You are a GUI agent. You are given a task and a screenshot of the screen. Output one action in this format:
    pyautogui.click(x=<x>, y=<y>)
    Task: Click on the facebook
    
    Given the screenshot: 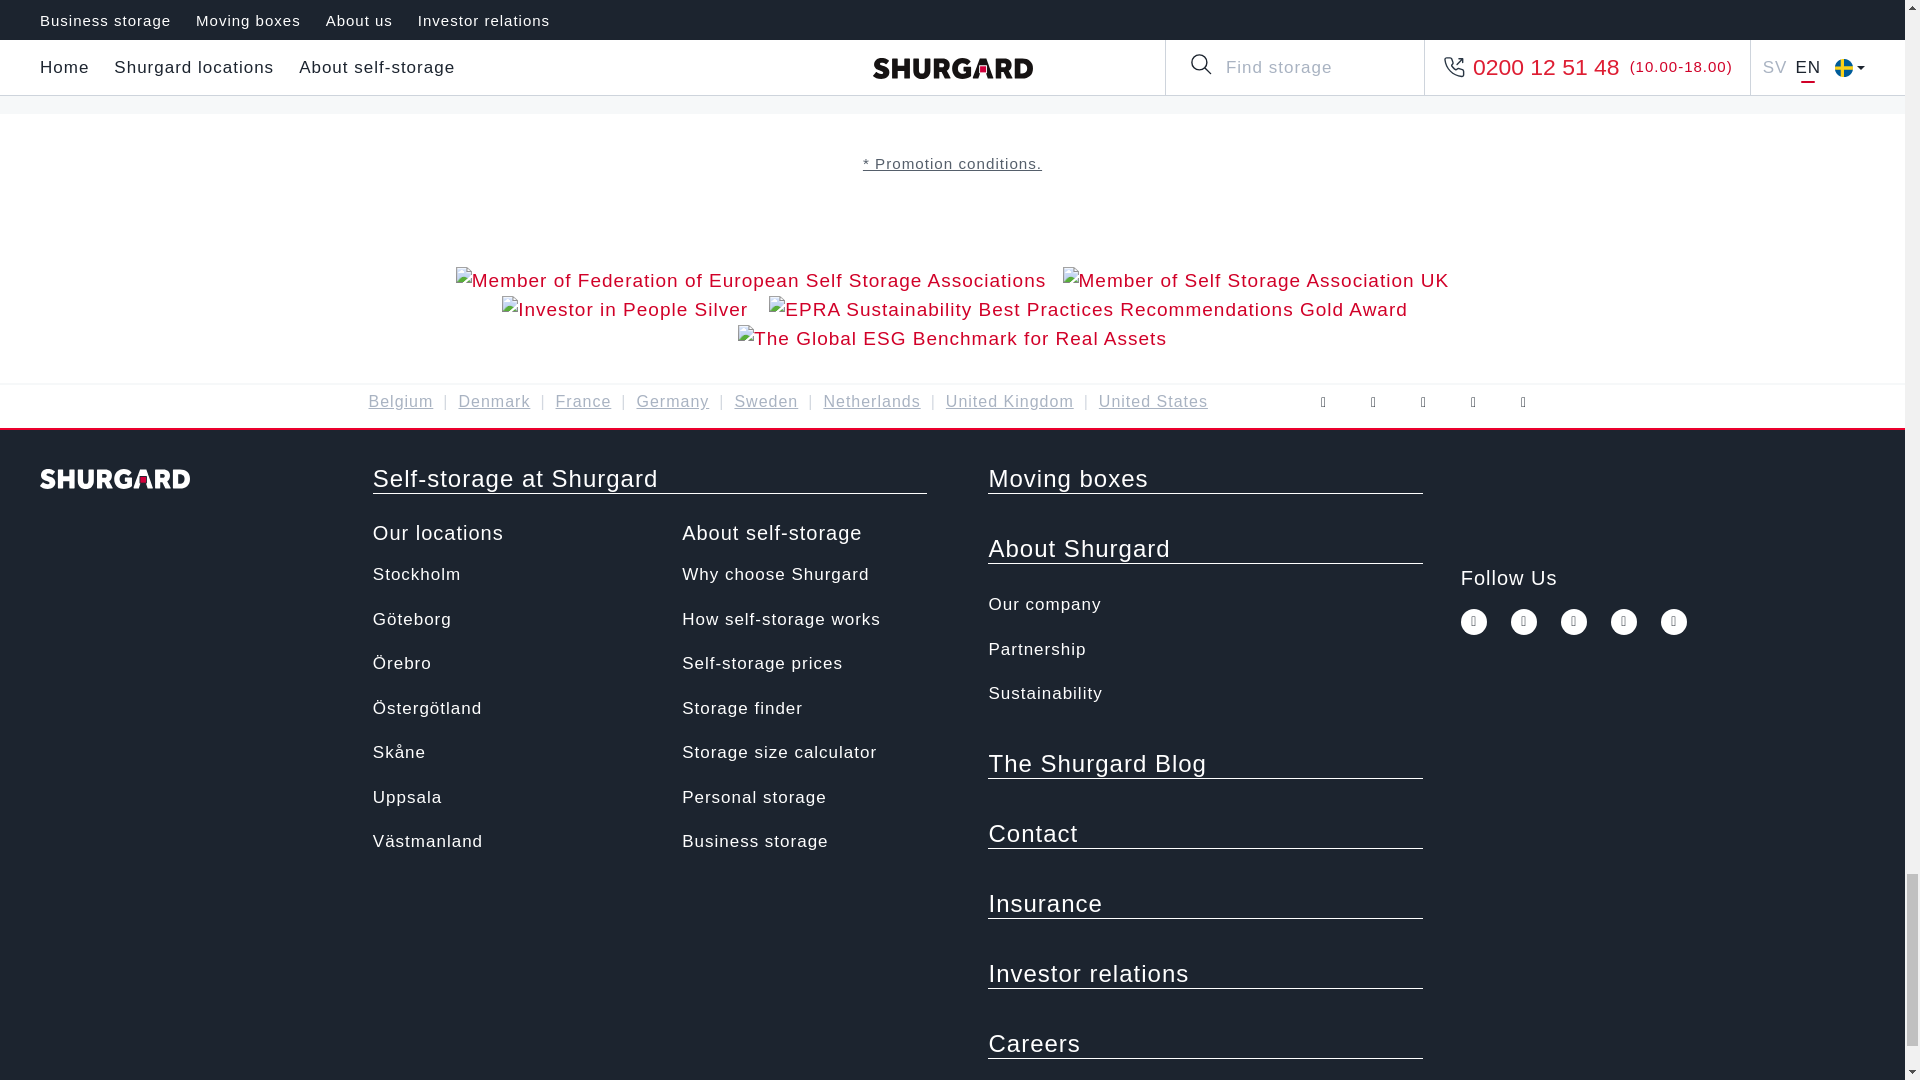 What is the action you would take?
    pyautogui.click(x=1474, y=622)
    